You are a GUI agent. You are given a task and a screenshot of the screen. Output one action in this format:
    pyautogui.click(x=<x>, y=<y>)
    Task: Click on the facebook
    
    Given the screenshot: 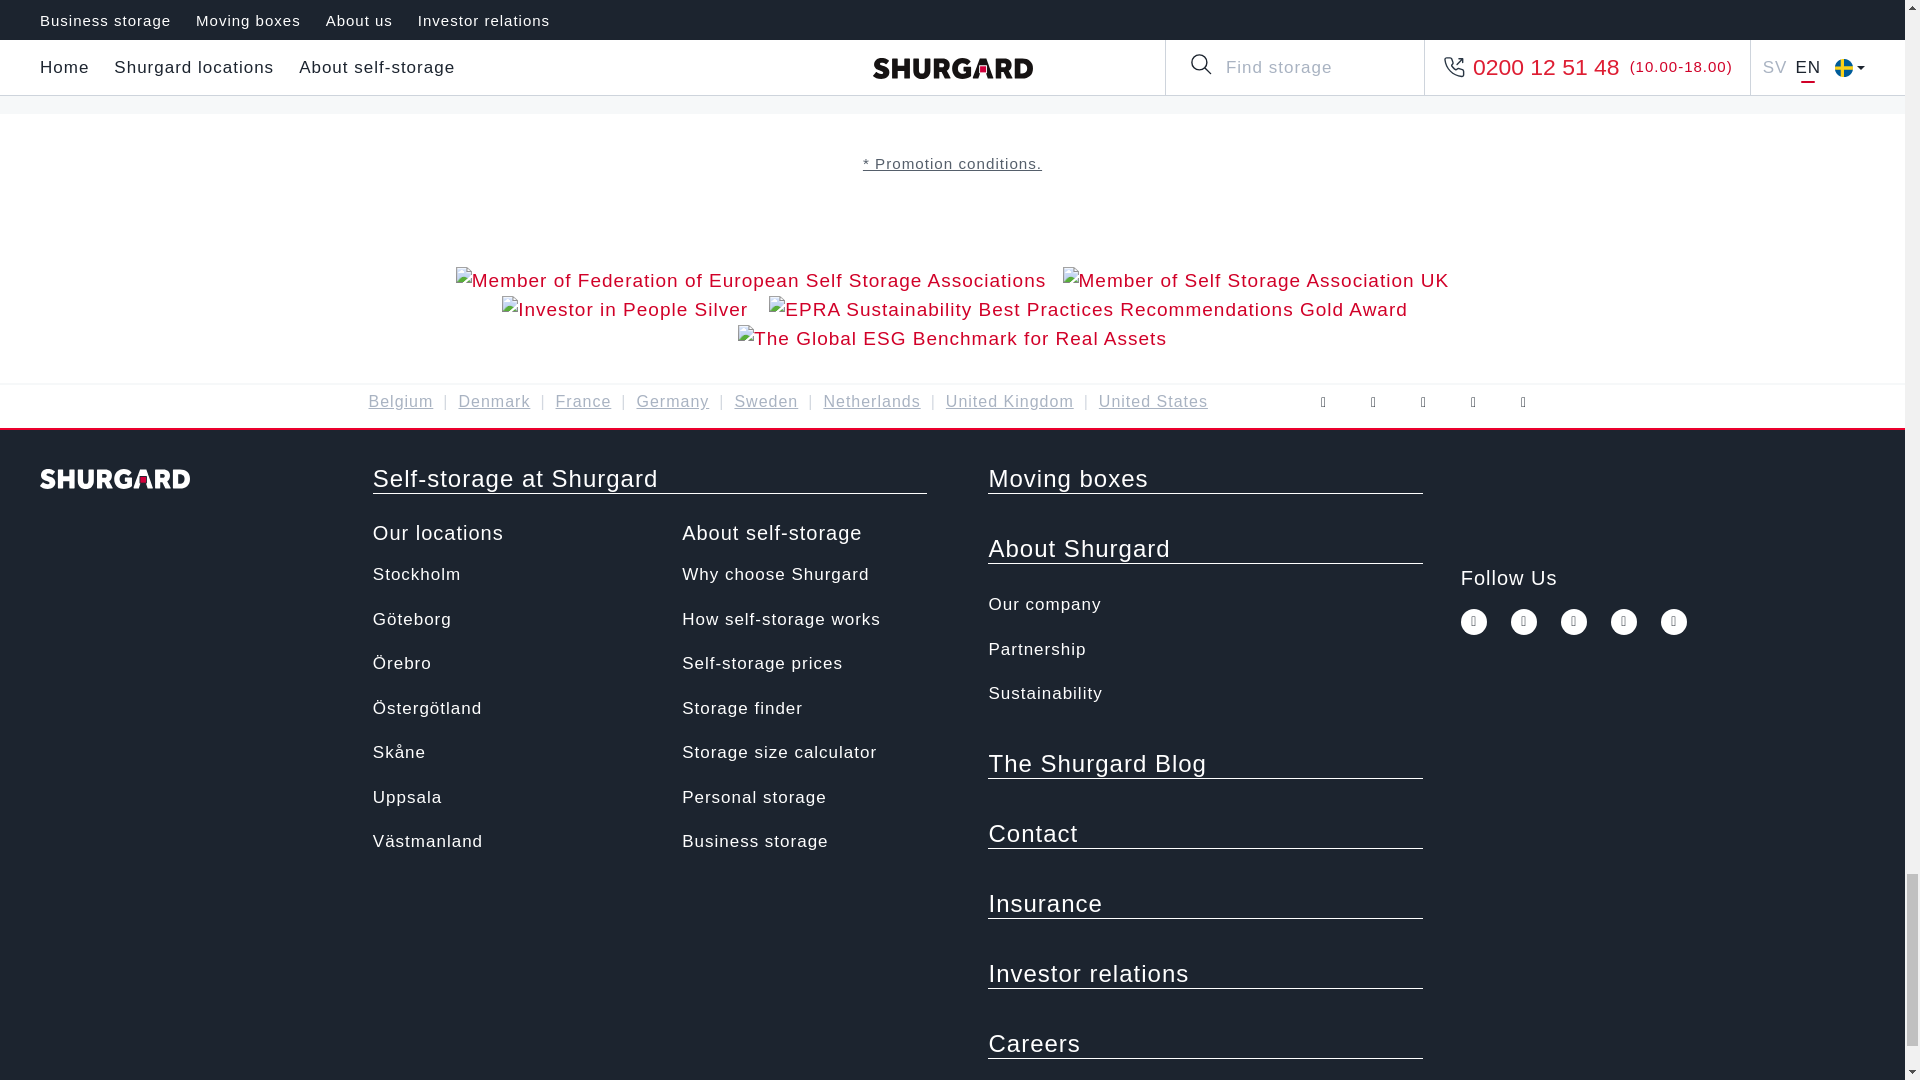 What is the action you would take?
    pyautogui.click(x=1474, y=622)
    